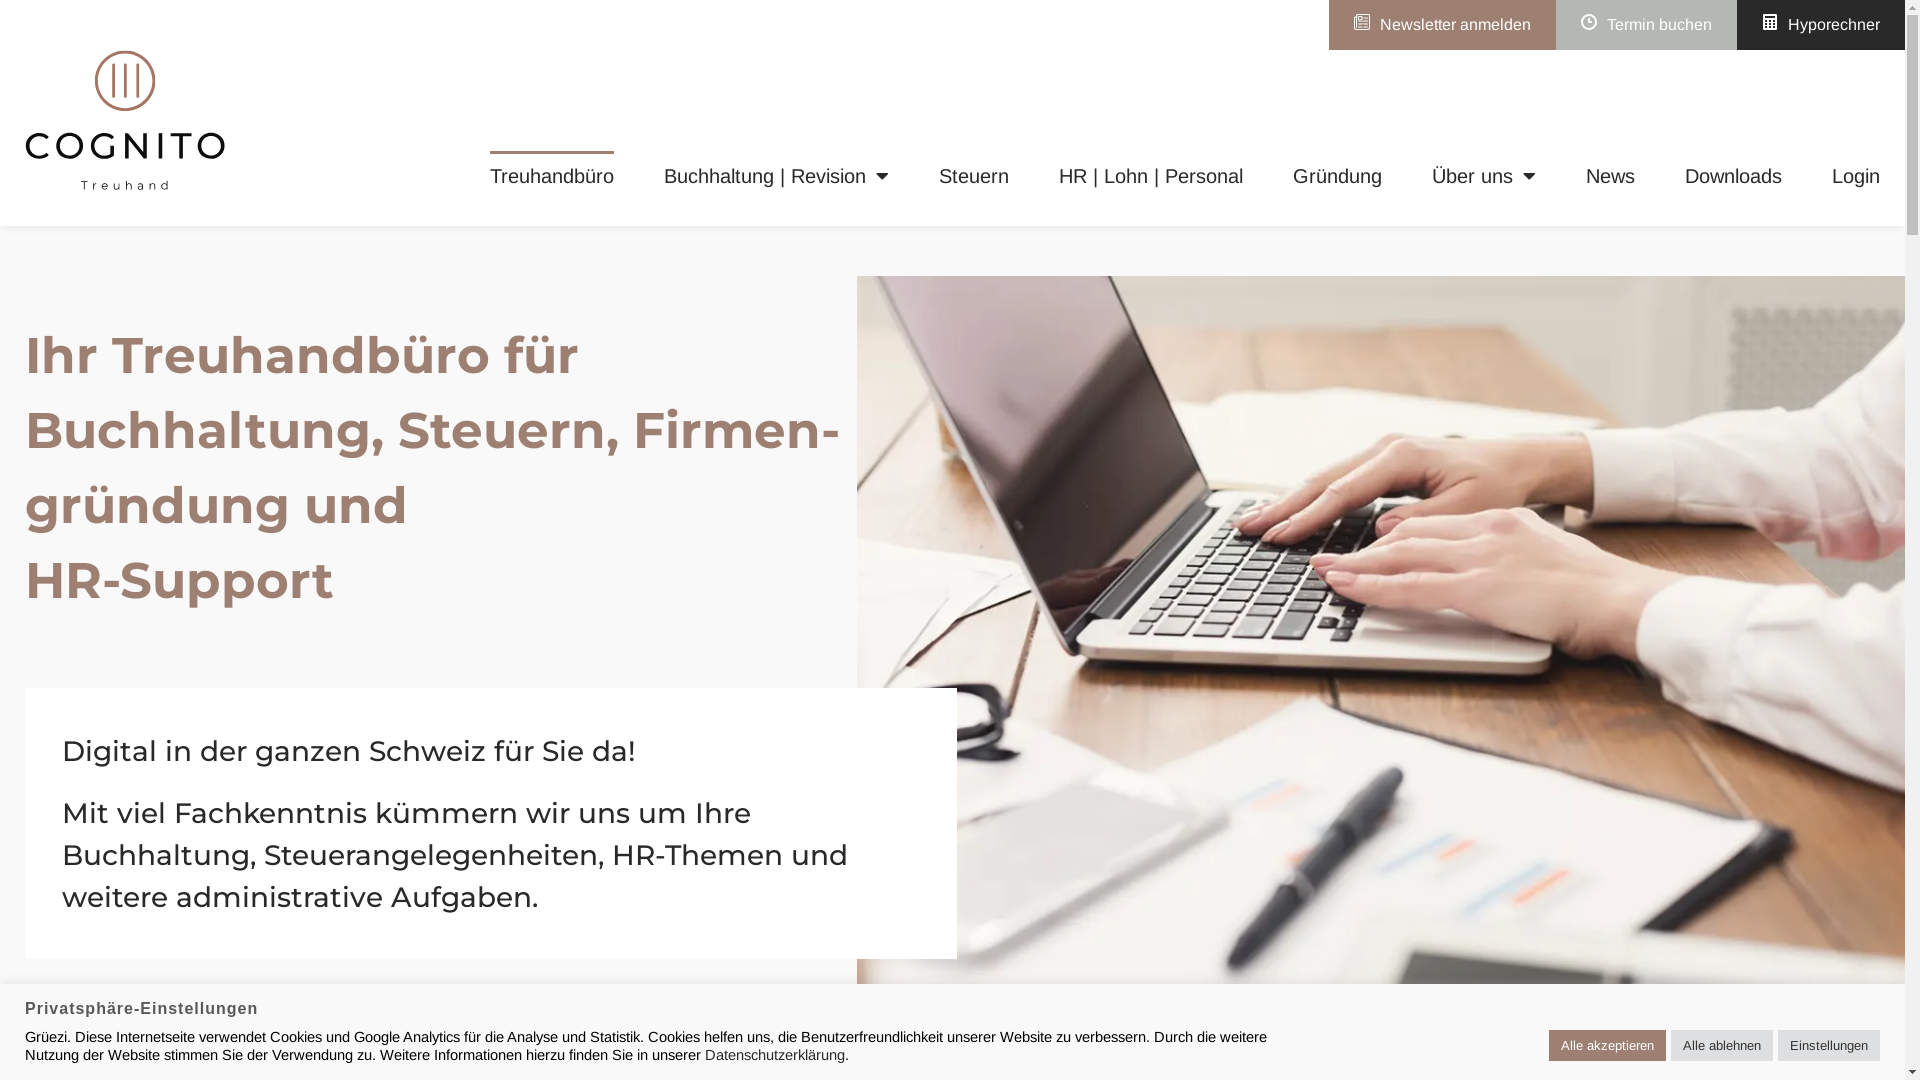  What do you see at coordinates (776, 176) in the screenshot?
I see `Buchhaltung | Revision` at bounding box center [776, 176].